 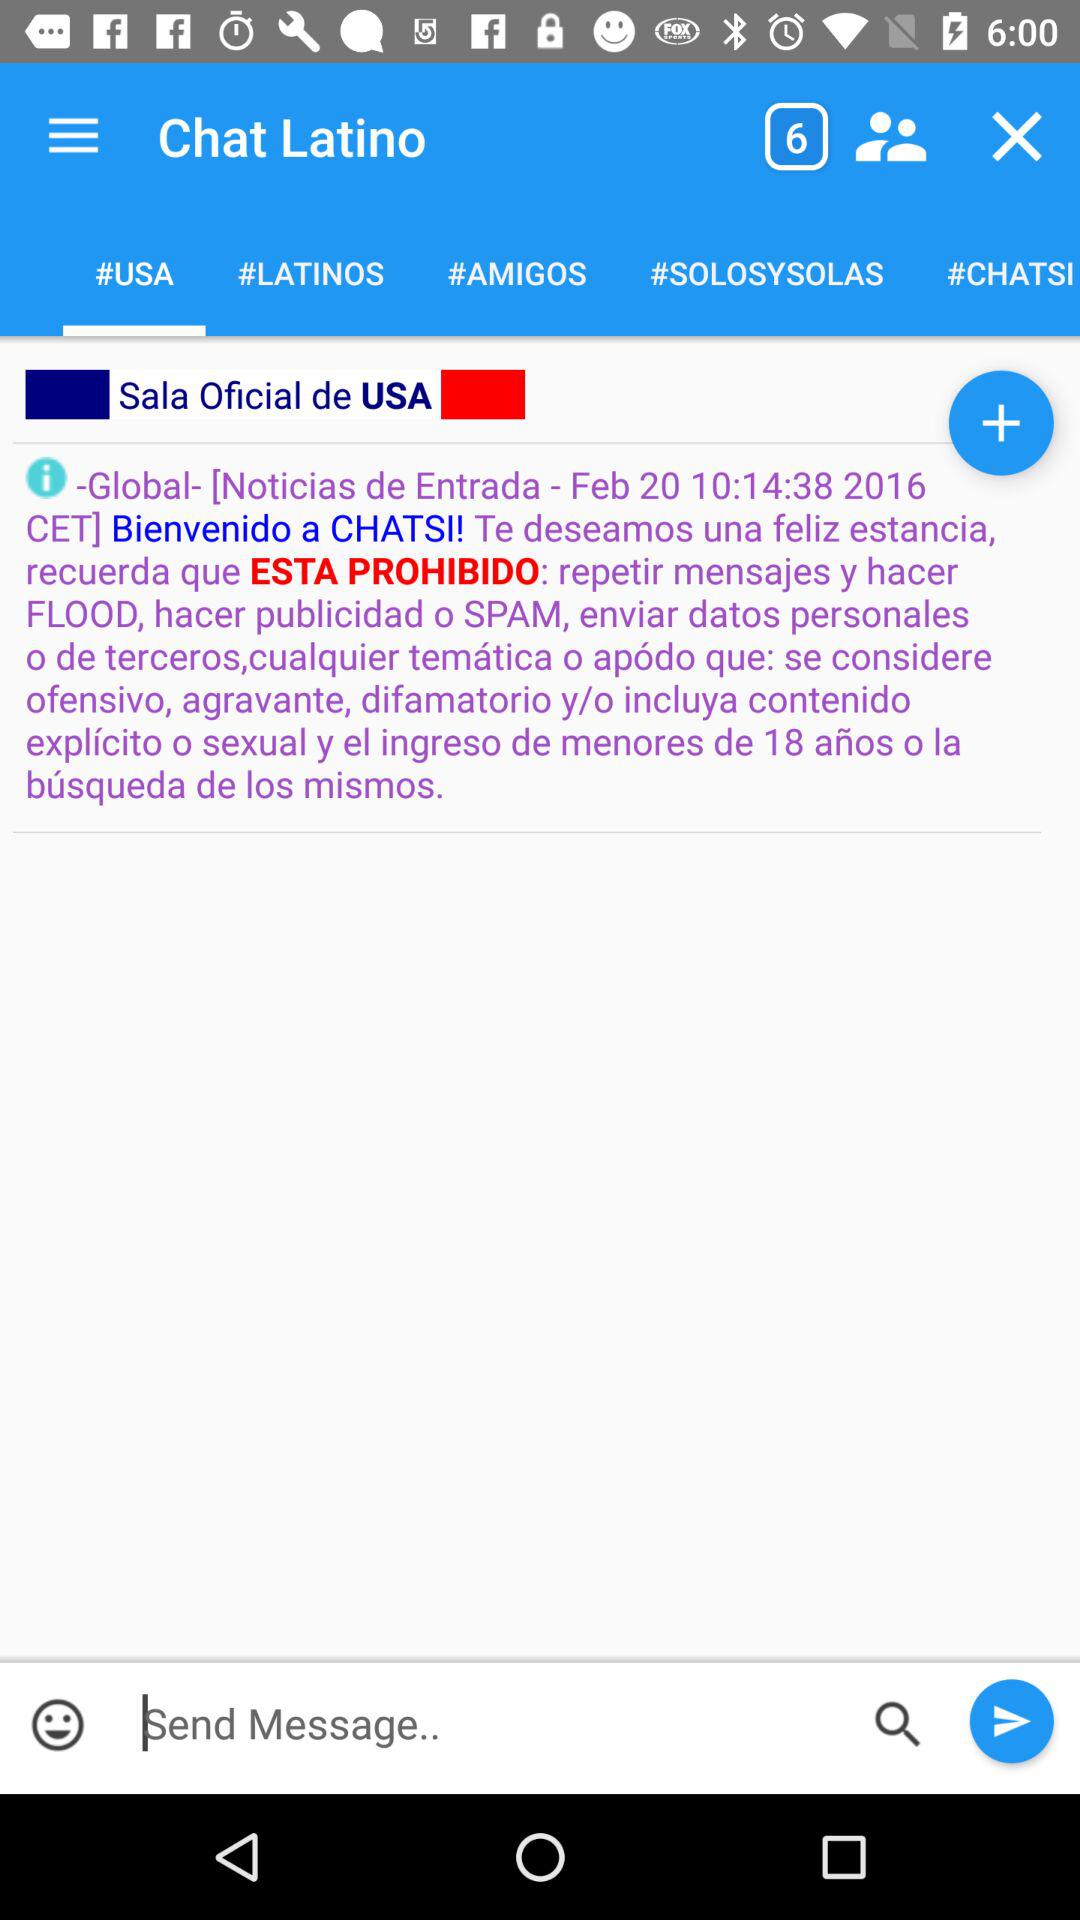 What do you see at coordinates (796, 136) in the screenshot?
I see `tap the icon to the right of the chat latino icon` at bounding box center [796, 136].